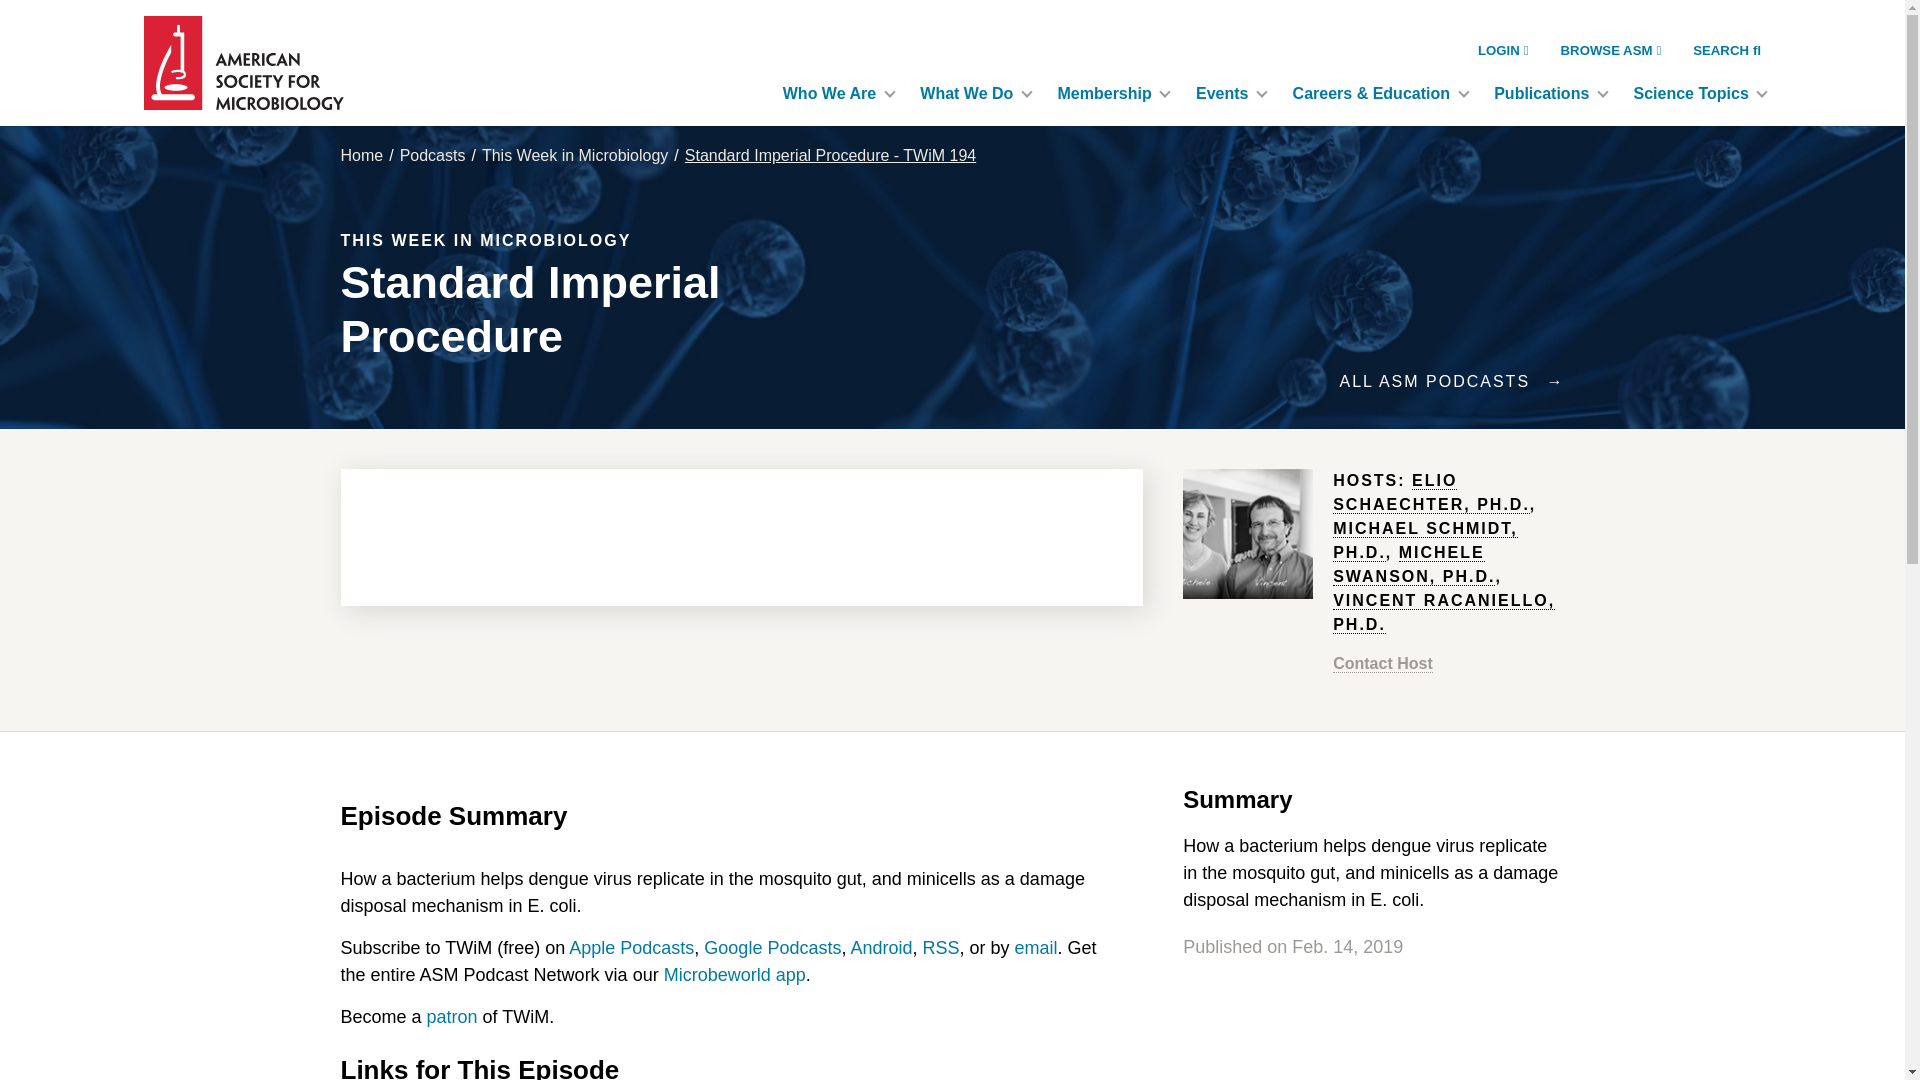  Describe the element at coordinates (1612, 50) in the screenshot. I see `BROWSE ASM` at that location.